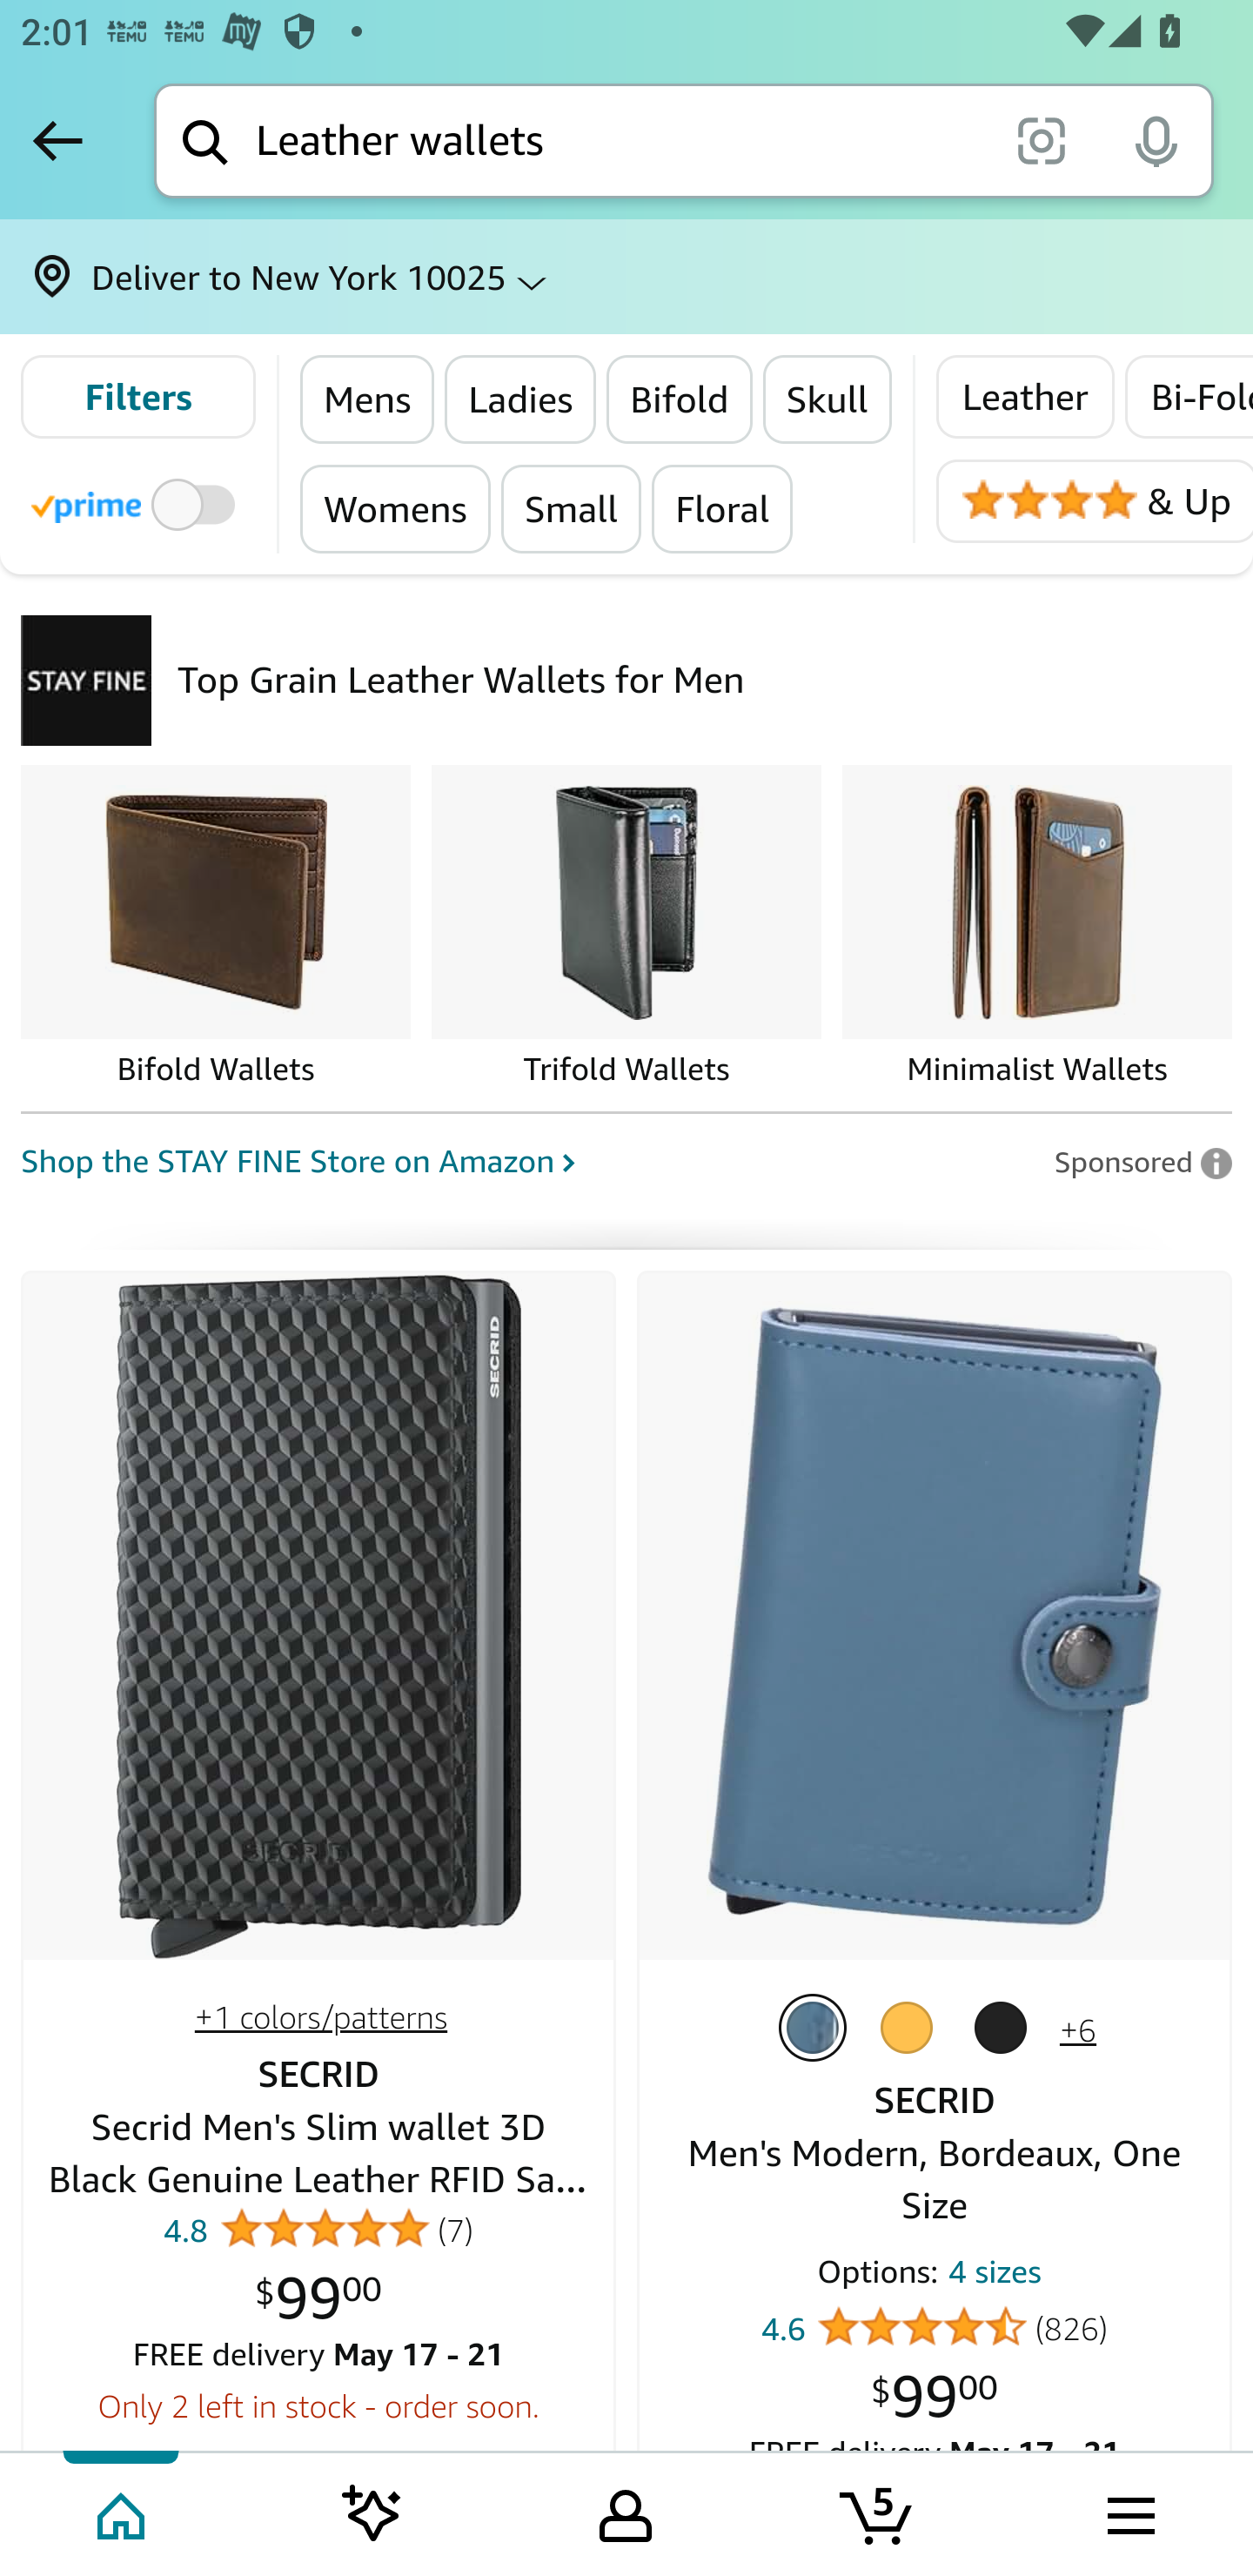 This screenshot has width=1253, height=2576. What do you see at coordinates (395, 508) in the screenshot?
I see `Womens` at bounding box center [395, 508].